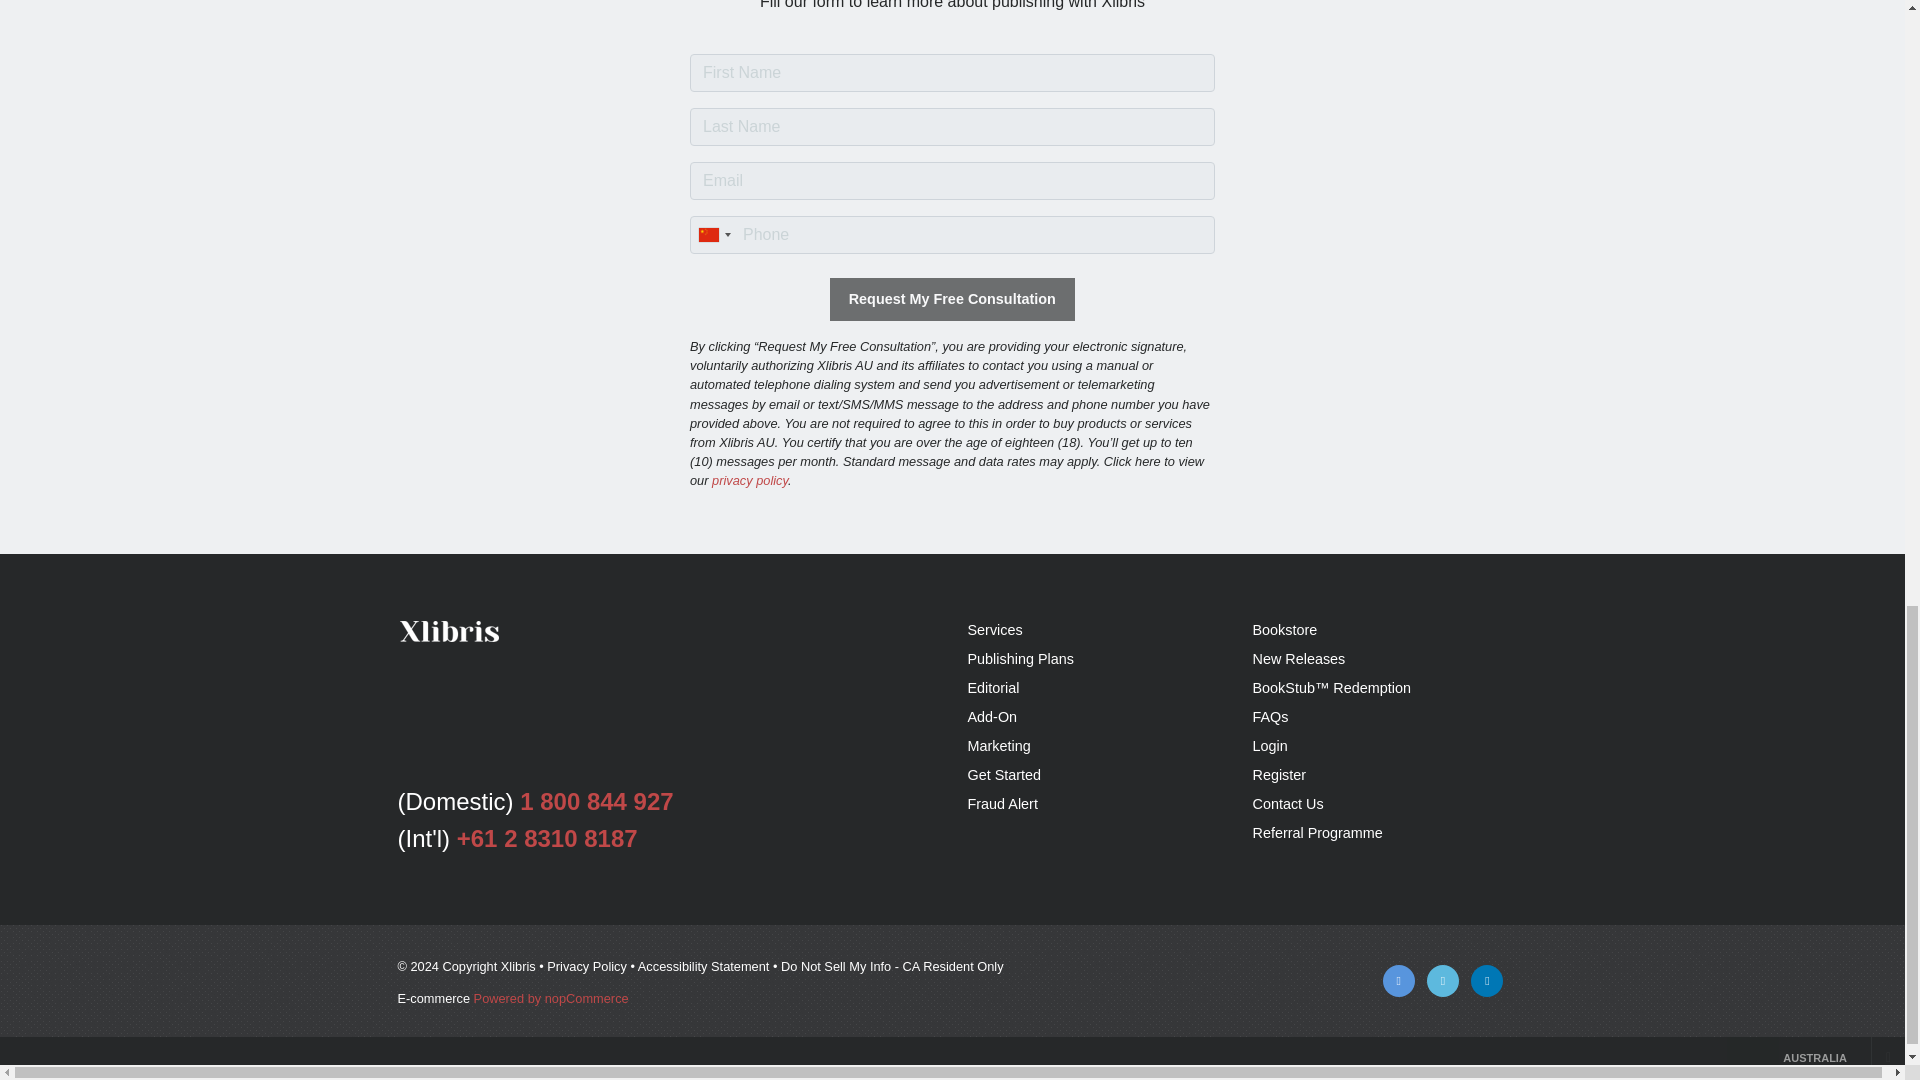 This screenshot has height=1080, width=1920. I want to click on 1 800 844 927, so click(596, 802).